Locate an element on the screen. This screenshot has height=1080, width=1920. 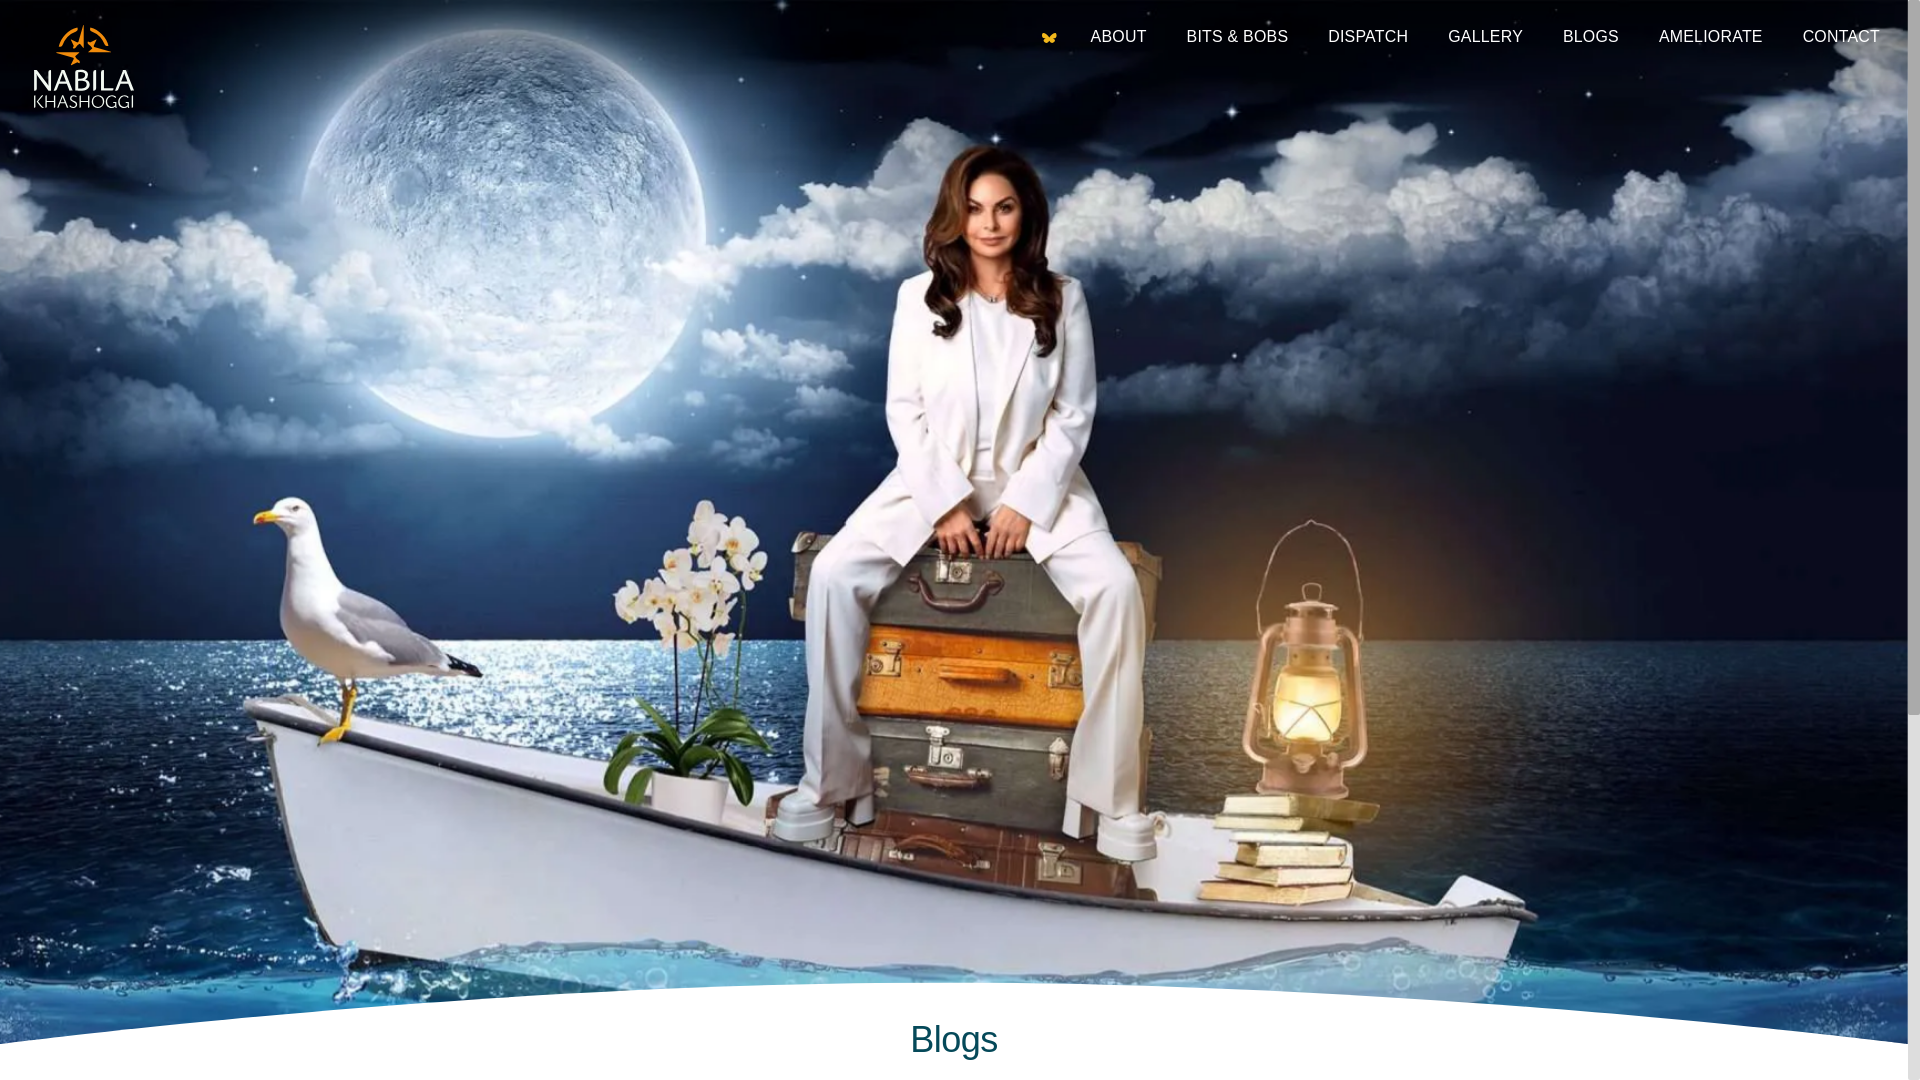
Link to the main page is located at coordinates (1050, 38).